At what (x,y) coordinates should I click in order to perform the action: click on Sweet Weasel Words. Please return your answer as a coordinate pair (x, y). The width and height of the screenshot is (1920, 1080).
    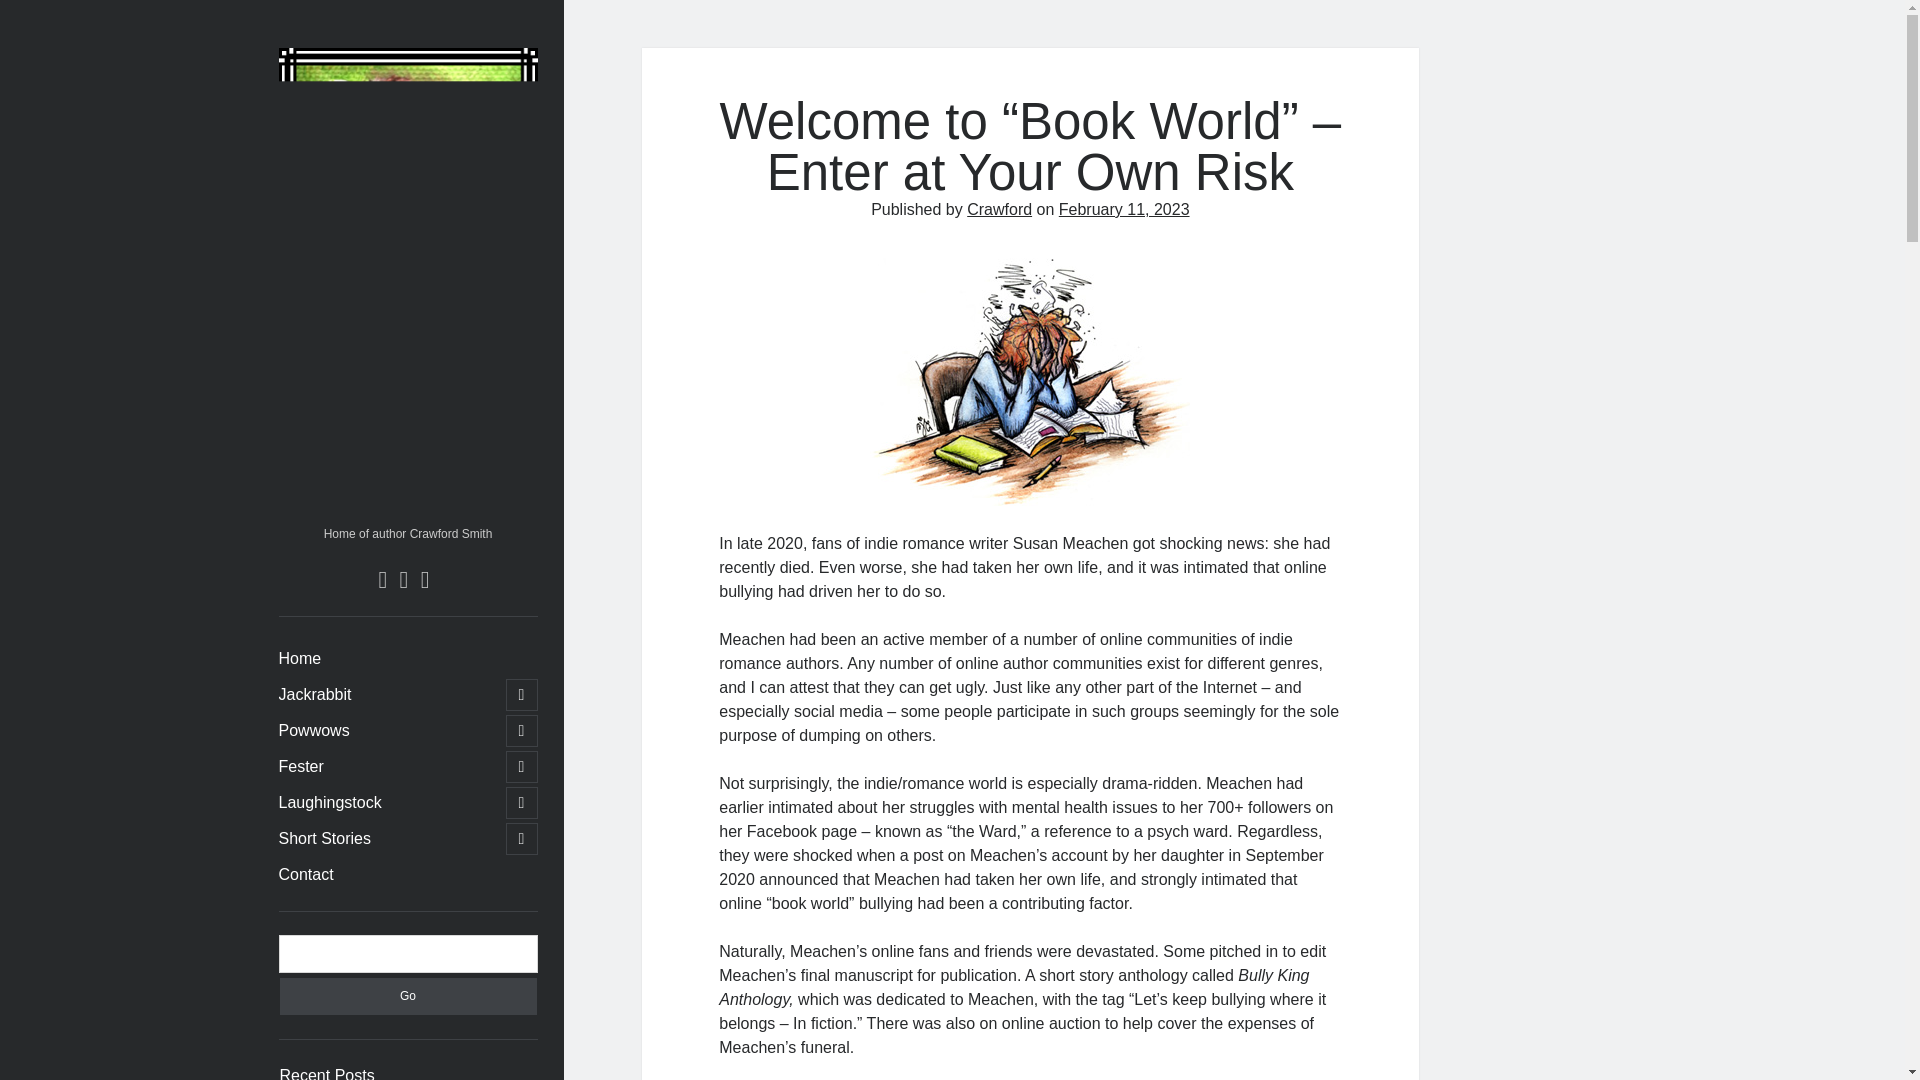
    Looking at the image, I should click on (408, 510).